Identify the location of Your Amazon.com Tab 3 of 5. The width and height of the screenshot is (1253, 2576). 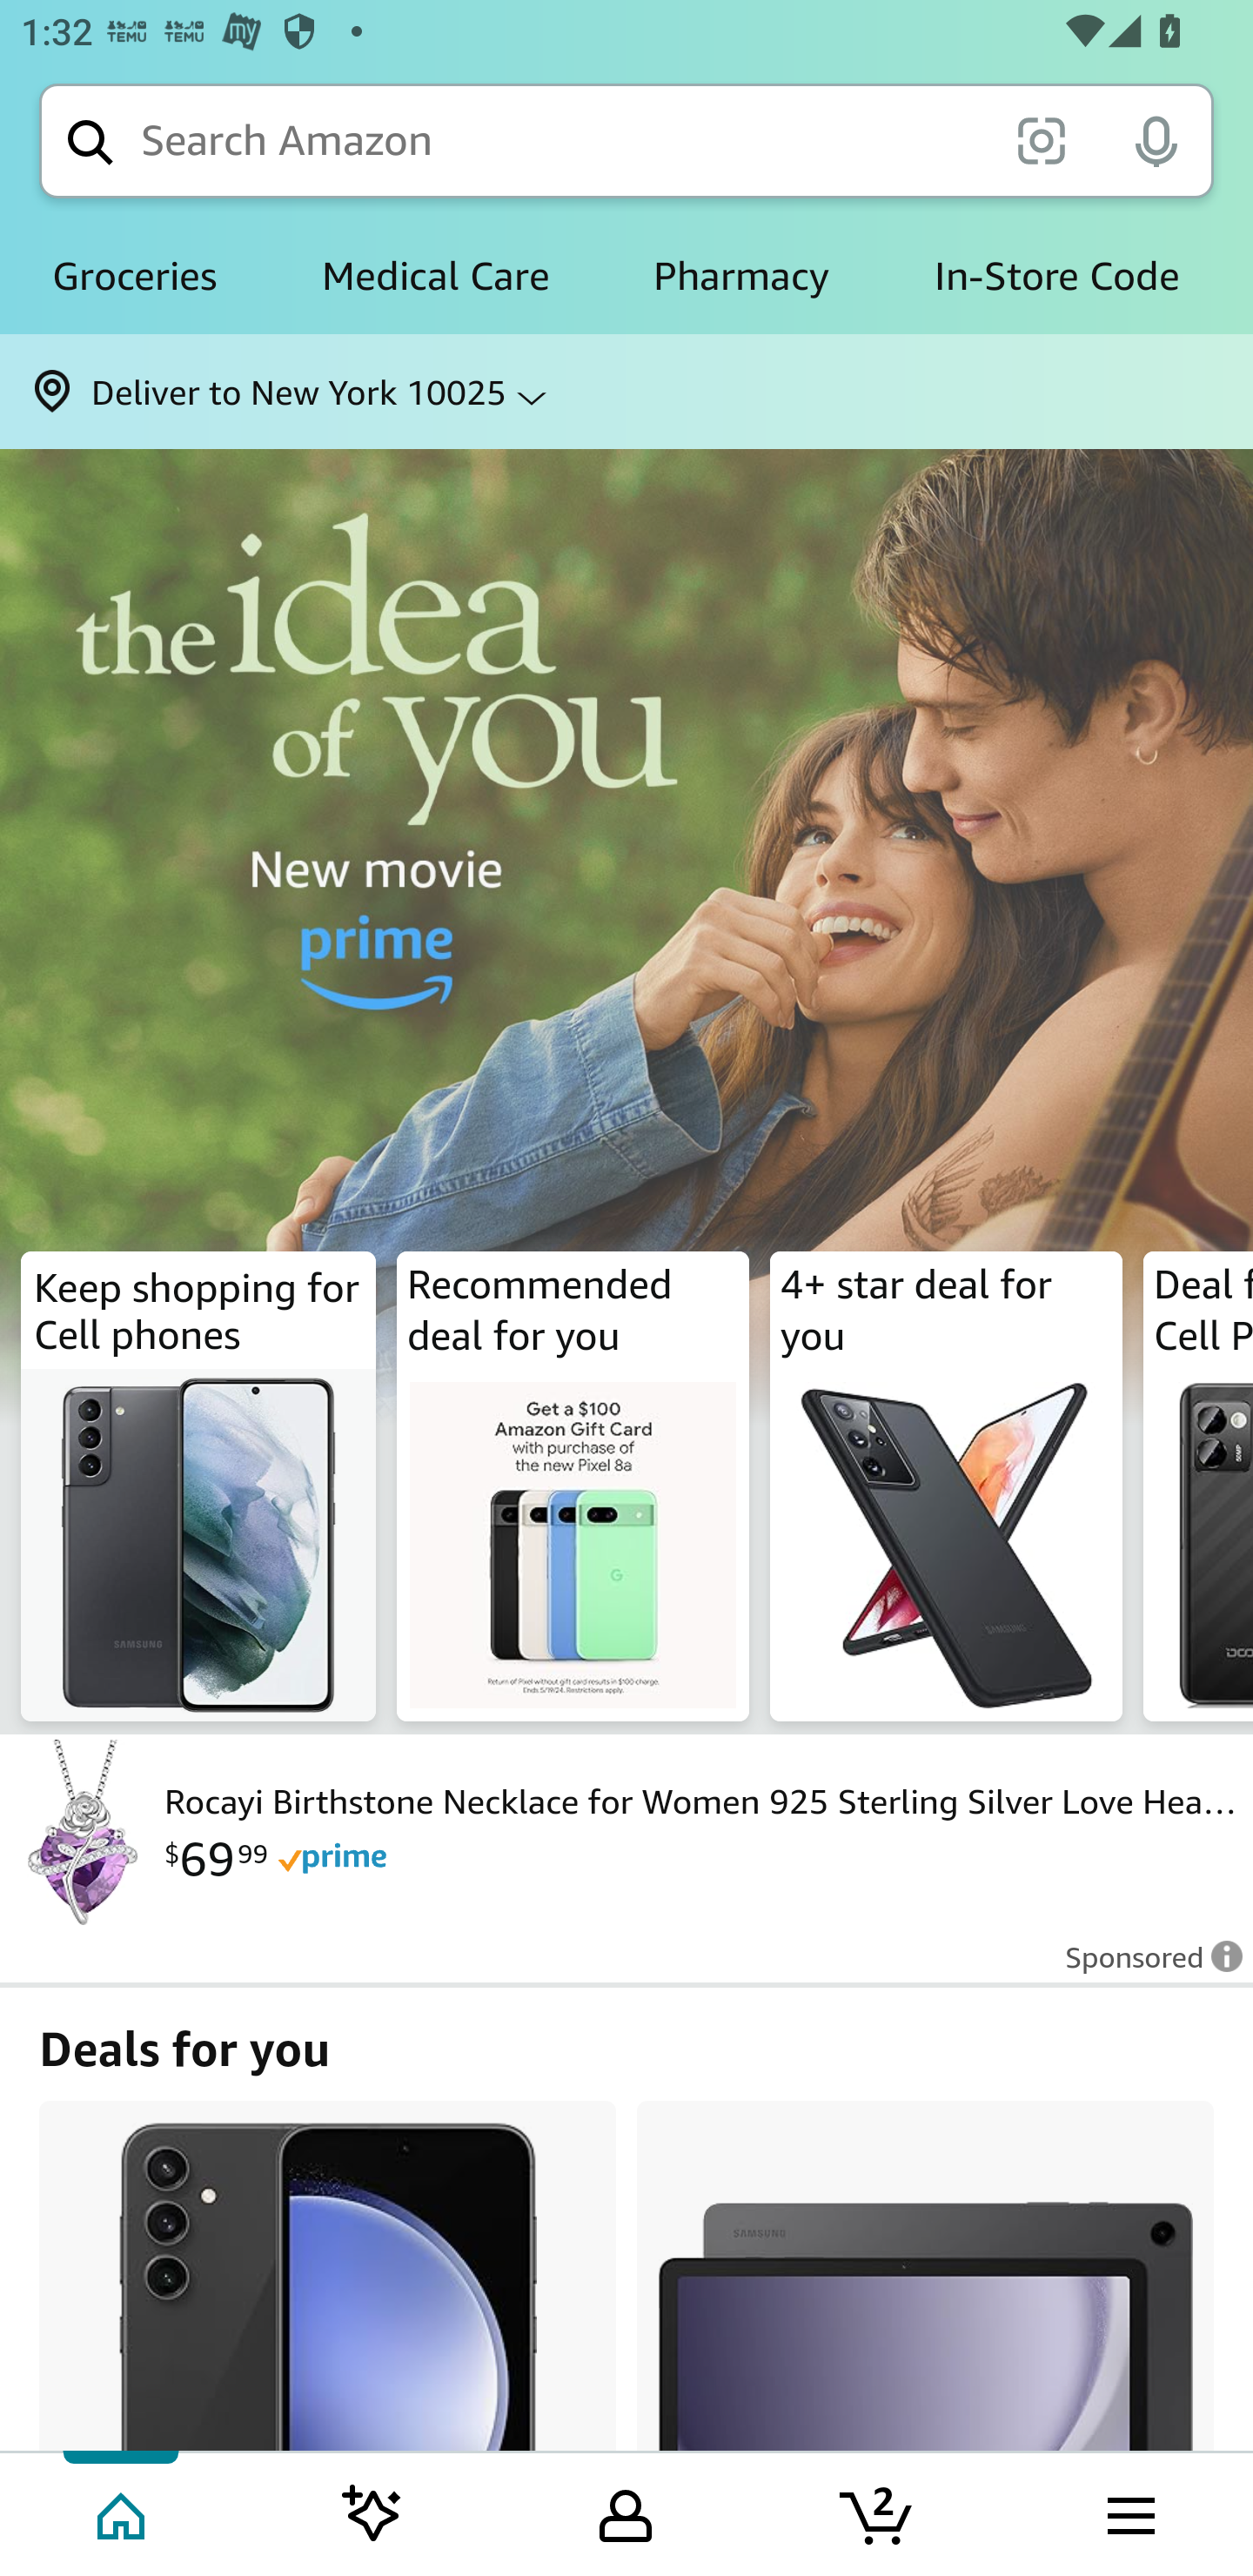
(626, 2512).